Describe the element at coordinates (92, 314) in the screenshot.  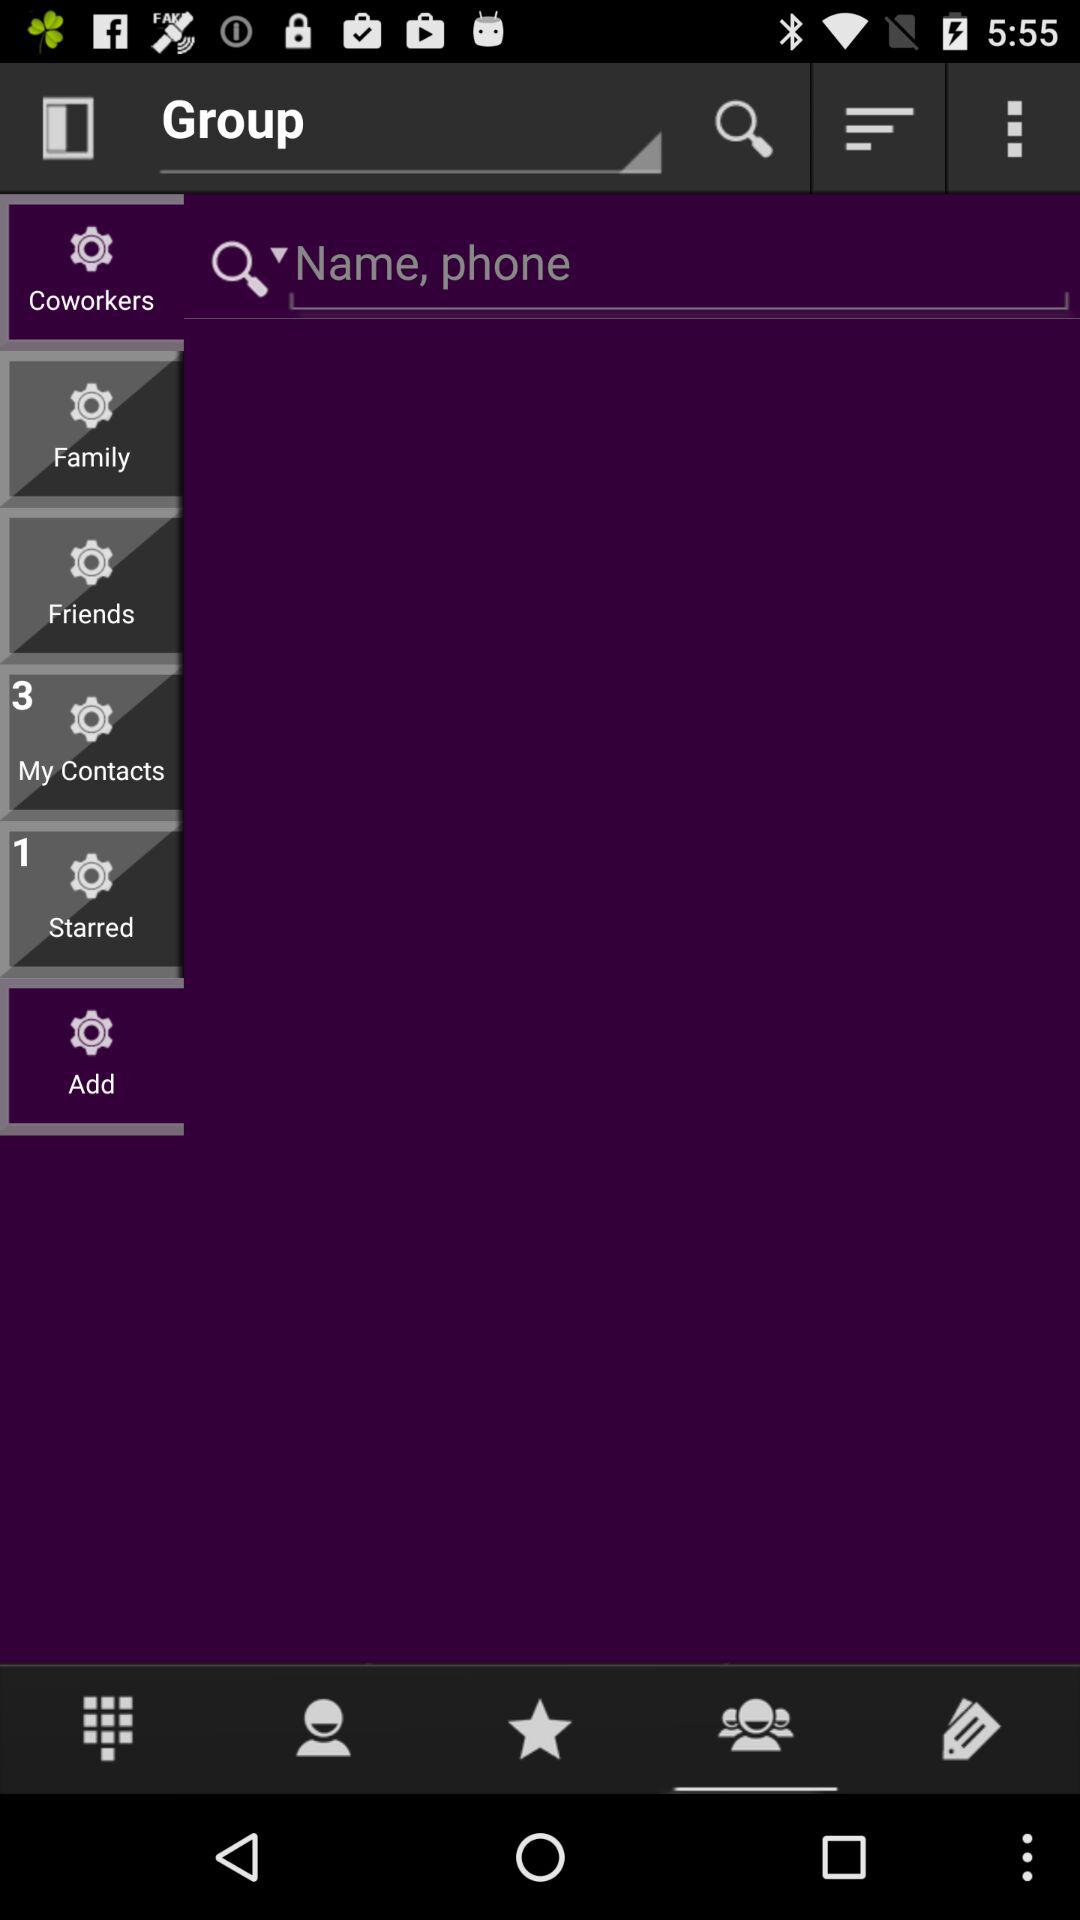
I see `turn on the coworkers item` at that location.